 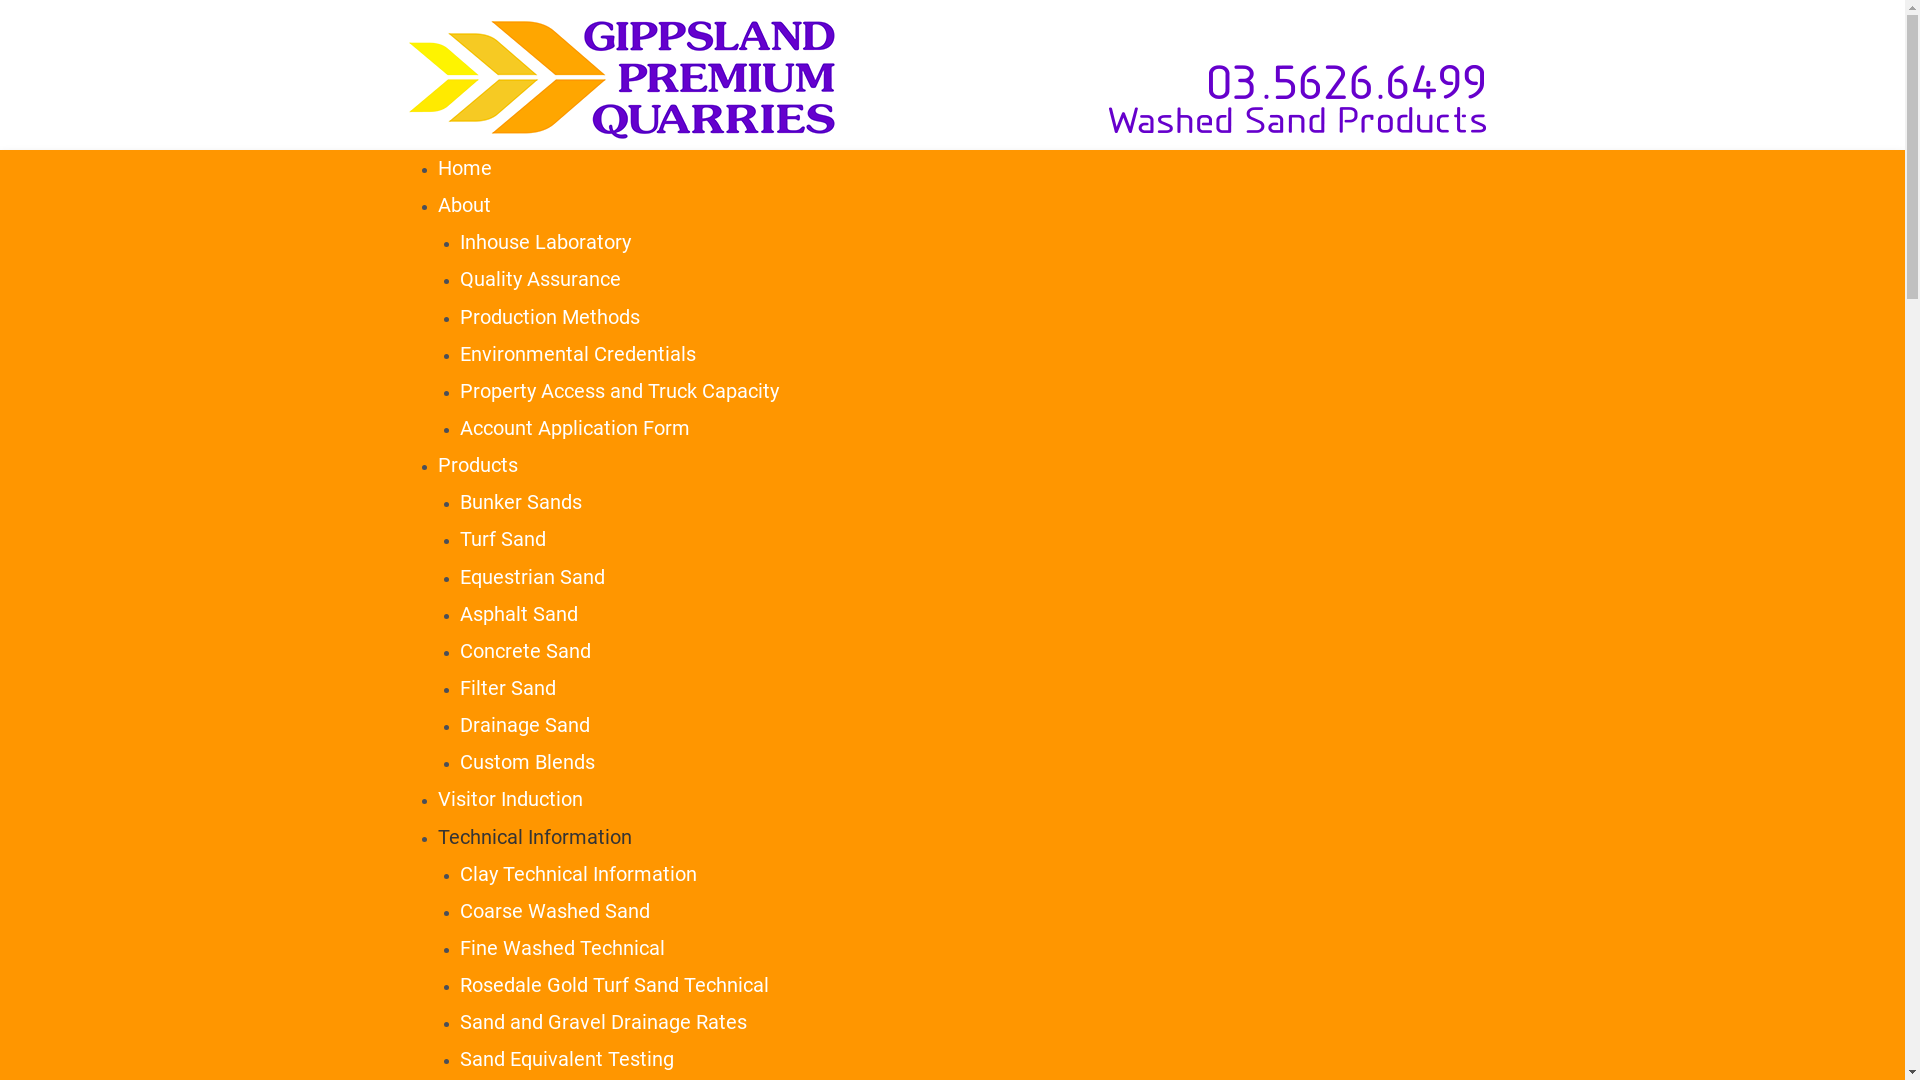 I want to click on Bunker Sands, so click(x=521, y=502).